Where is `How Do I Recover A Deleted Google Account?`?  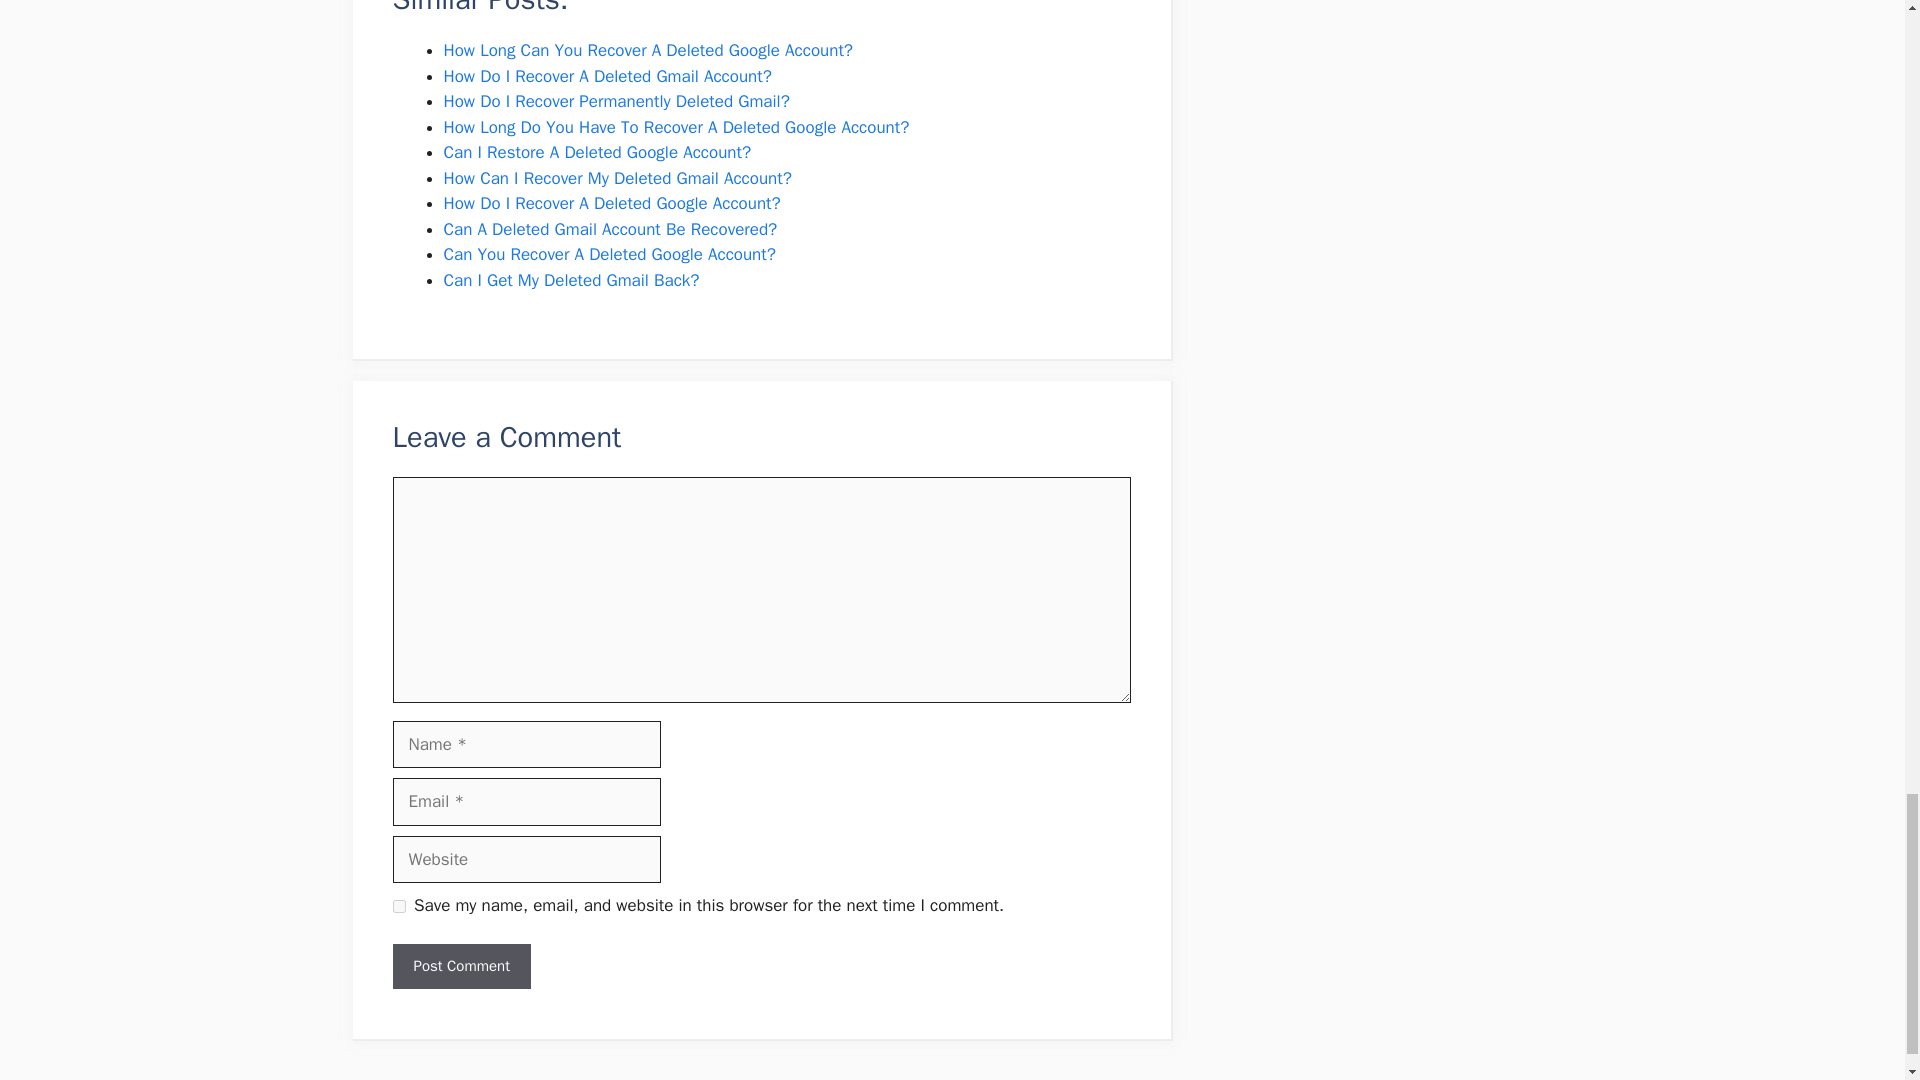 How Do I Recover A Deleted Google Account? is located at coordinates (612, 203).